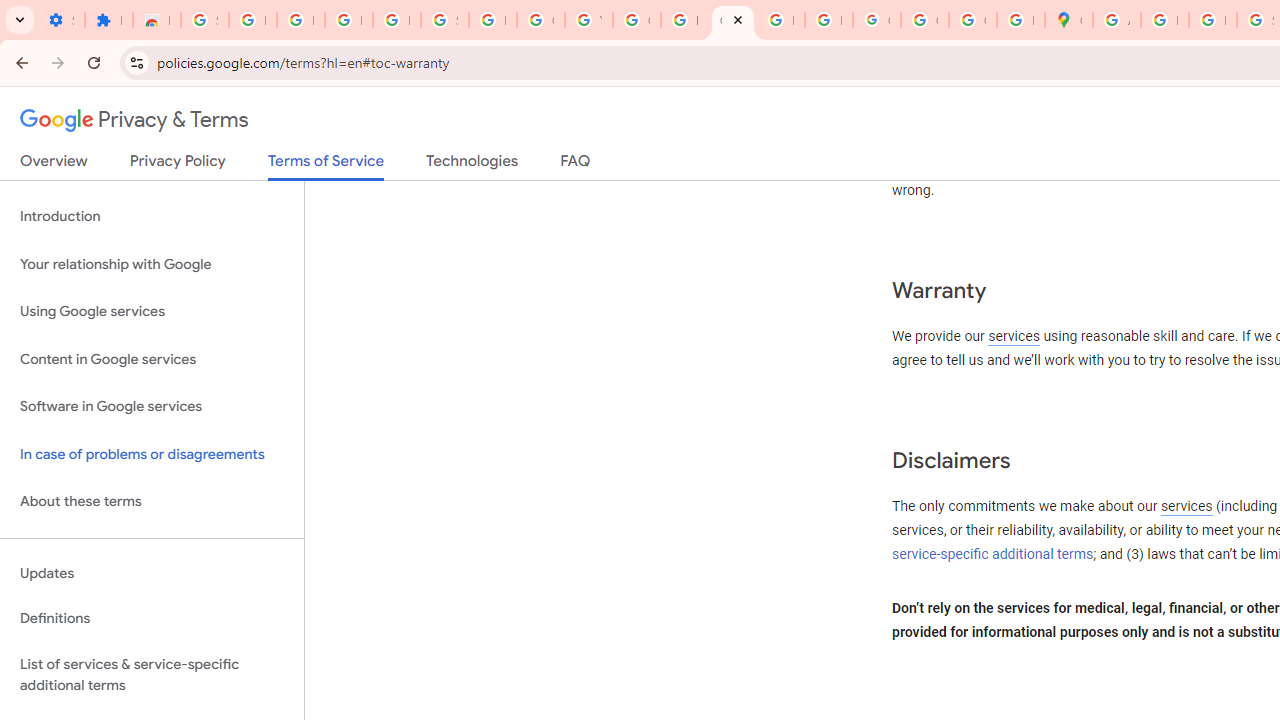 This screenshot has width=1280, height=720. What do you see at coordinates (684, 20) in the screenshot?
I see `https://scholar.google.com/` at bounding box center [684, 20].